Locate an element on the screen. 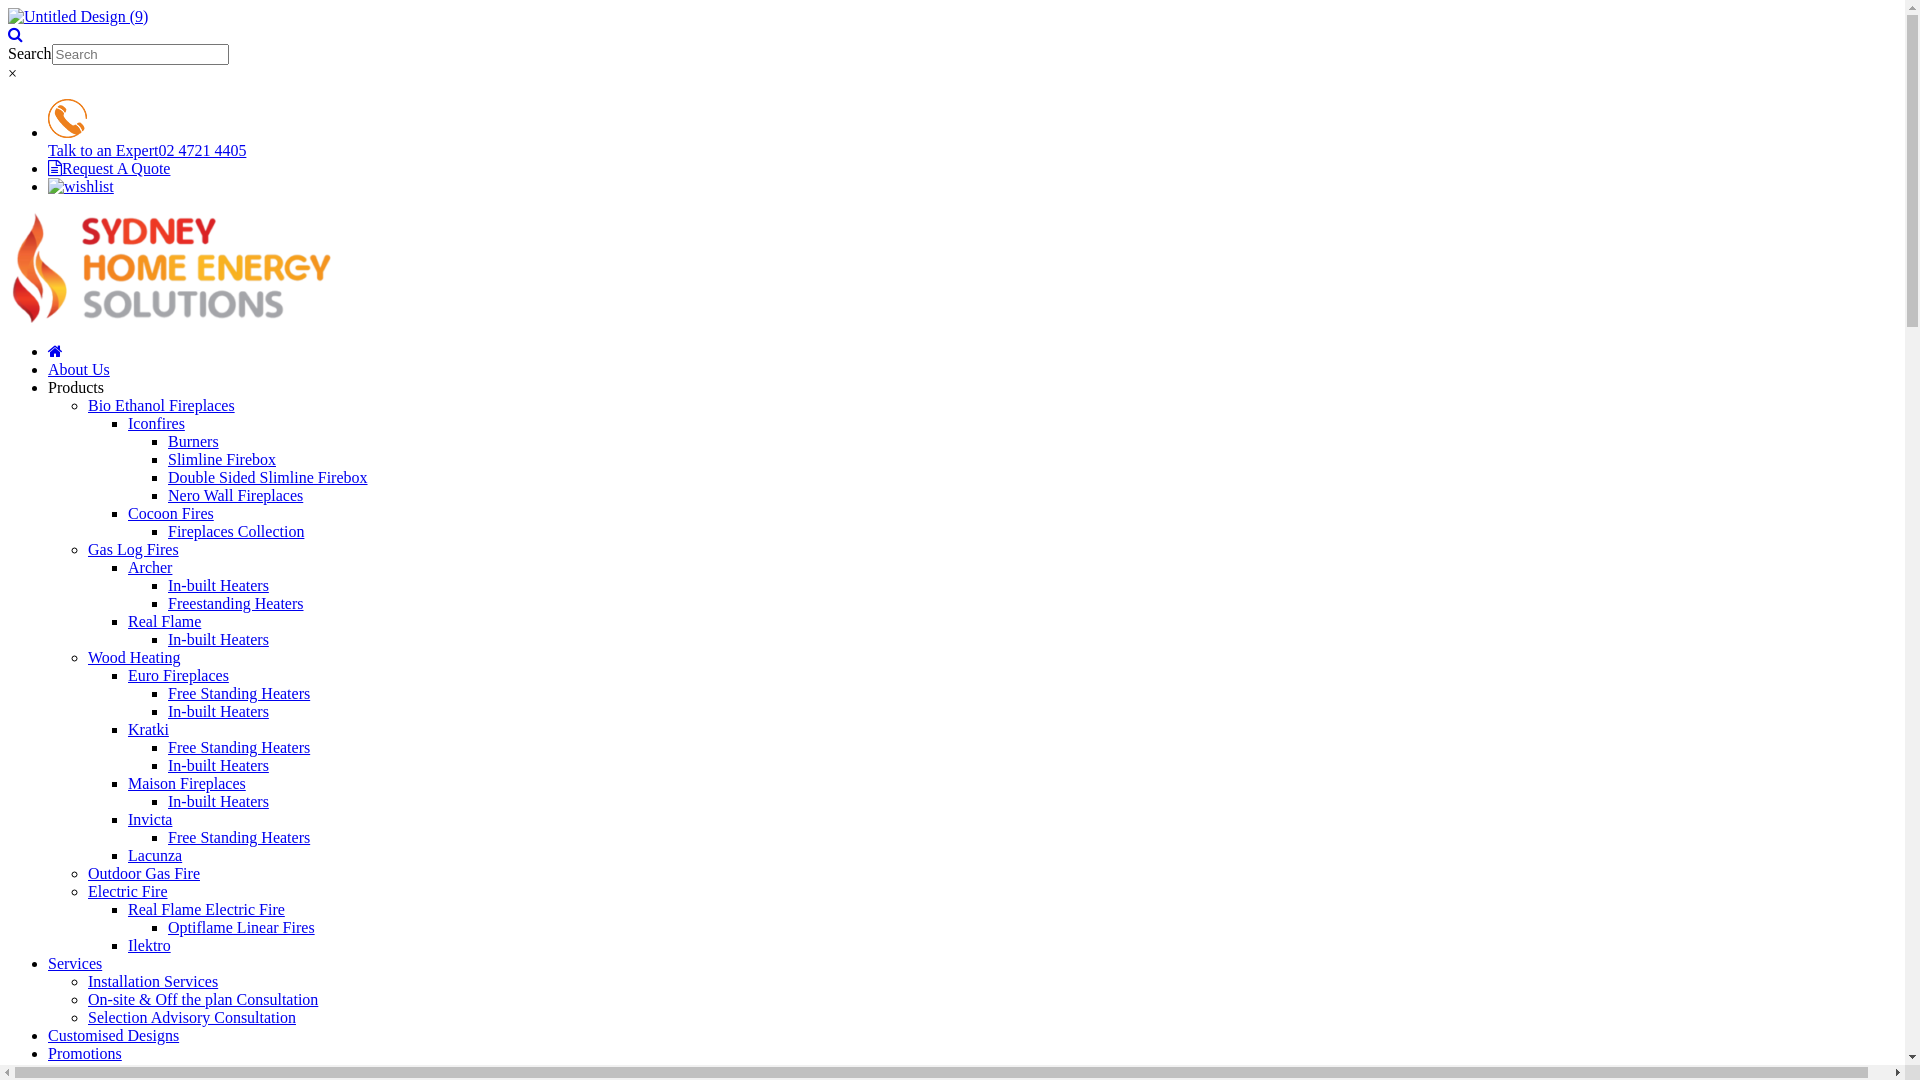 This screenshot has height=1080, width=1920. Double Sided Slimline Firebox is located at coordinates (268, 478).